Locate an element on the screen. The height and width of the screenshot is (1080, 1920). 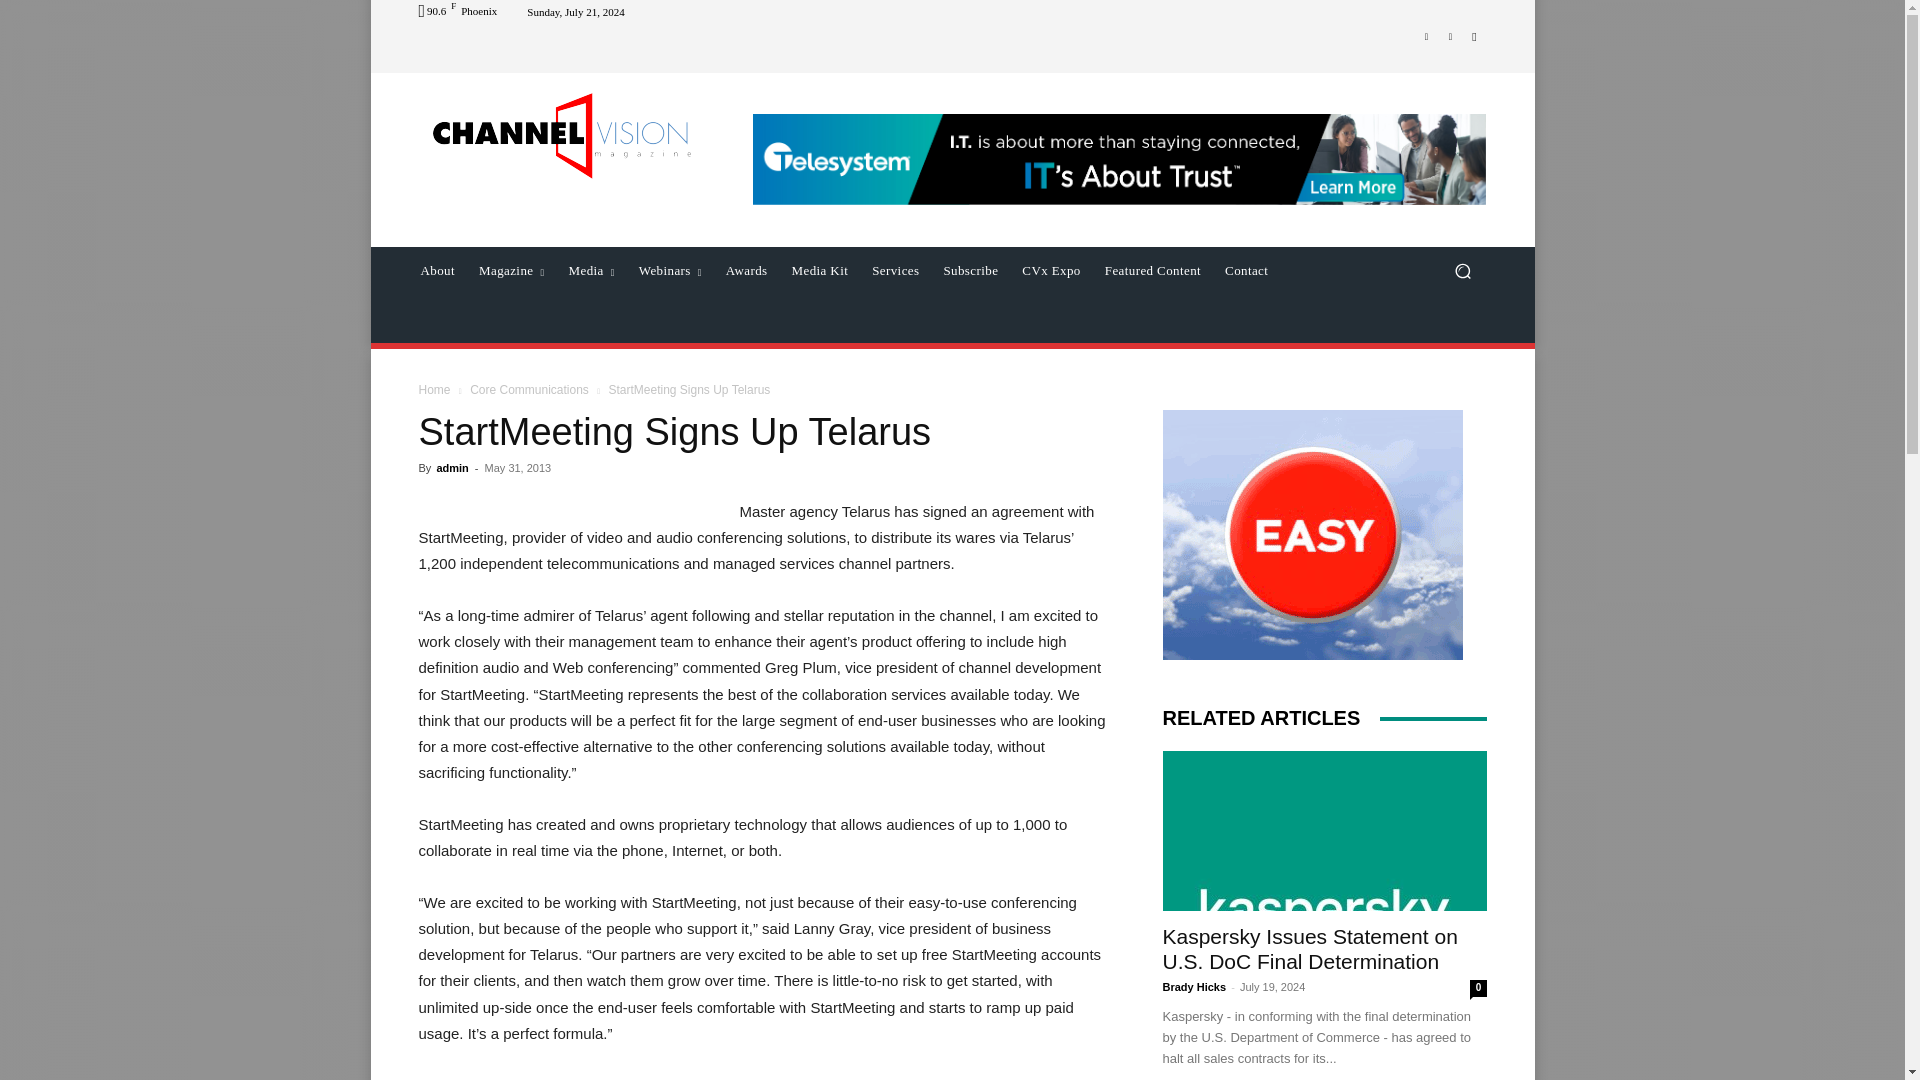
Youtube is located at coordinates (1474, 35).